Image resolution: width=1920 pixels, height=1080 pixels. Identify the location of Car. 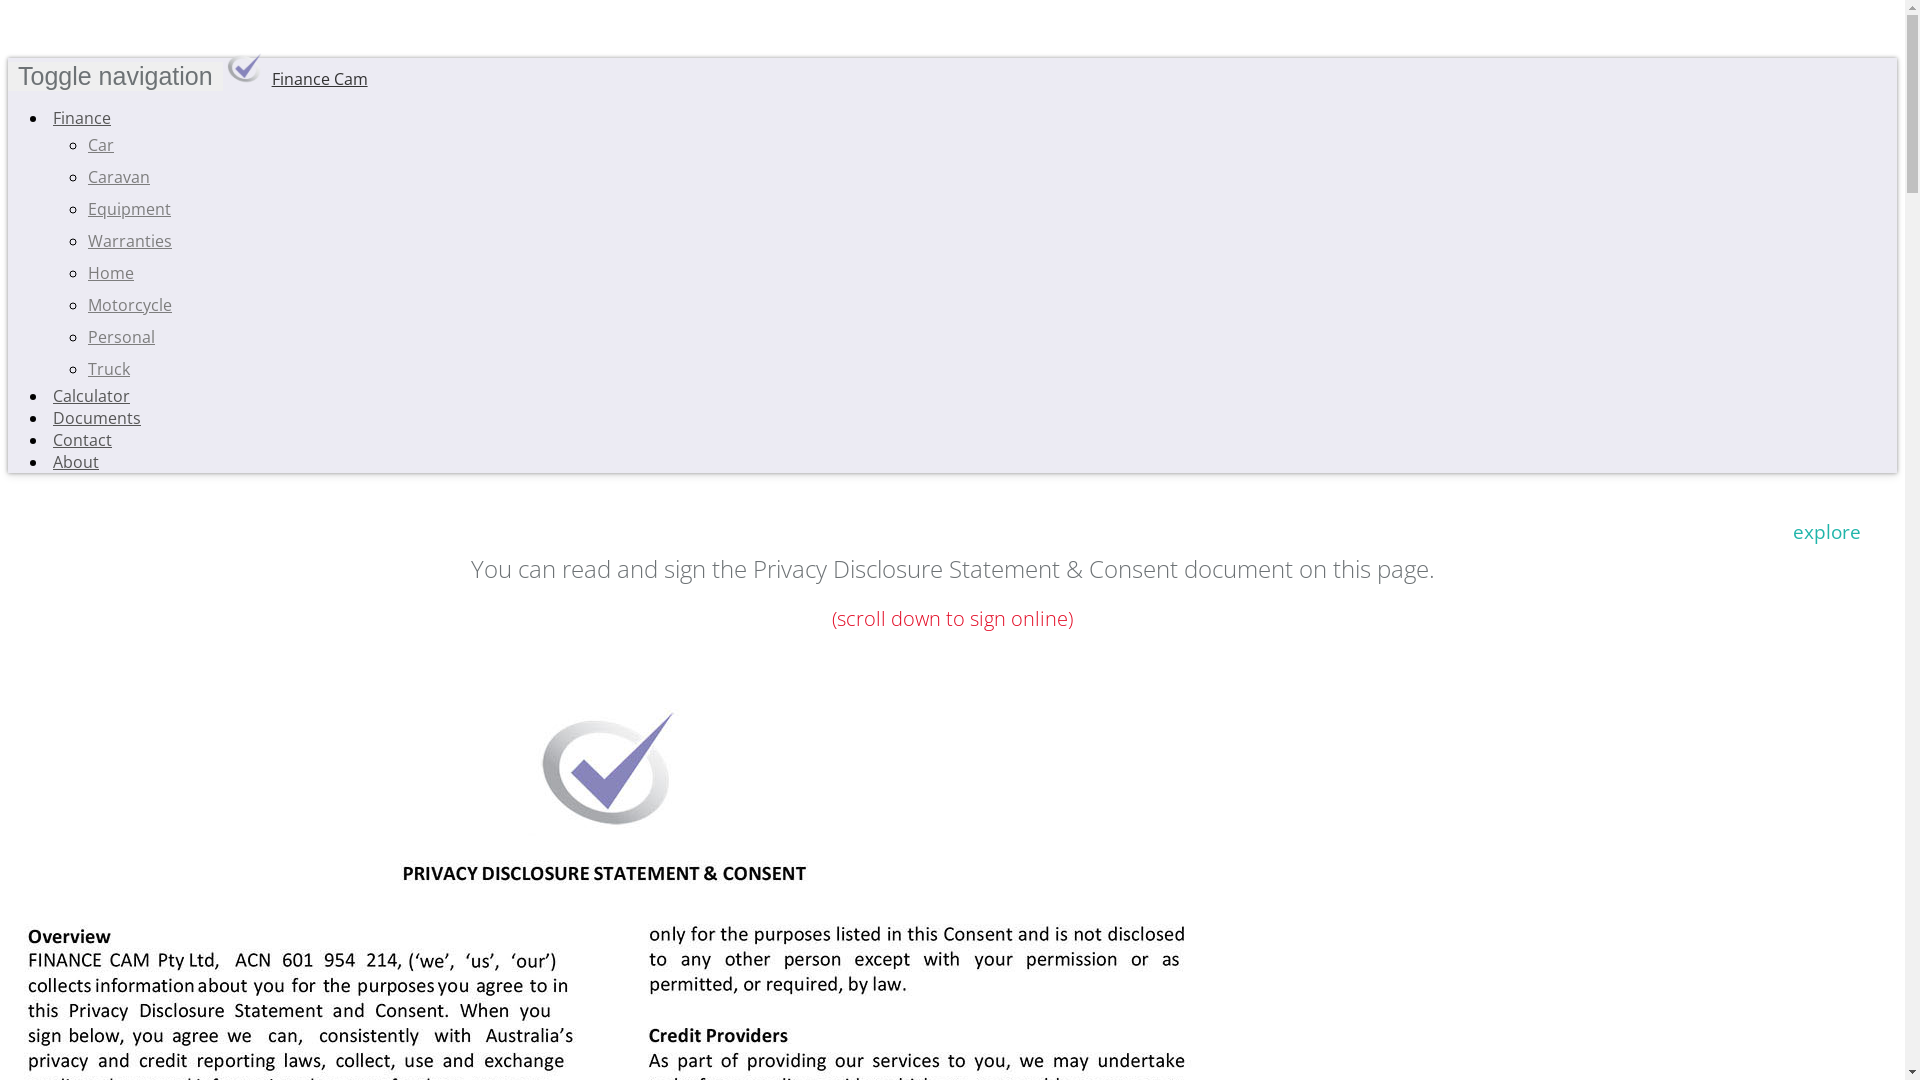
(101, 144).